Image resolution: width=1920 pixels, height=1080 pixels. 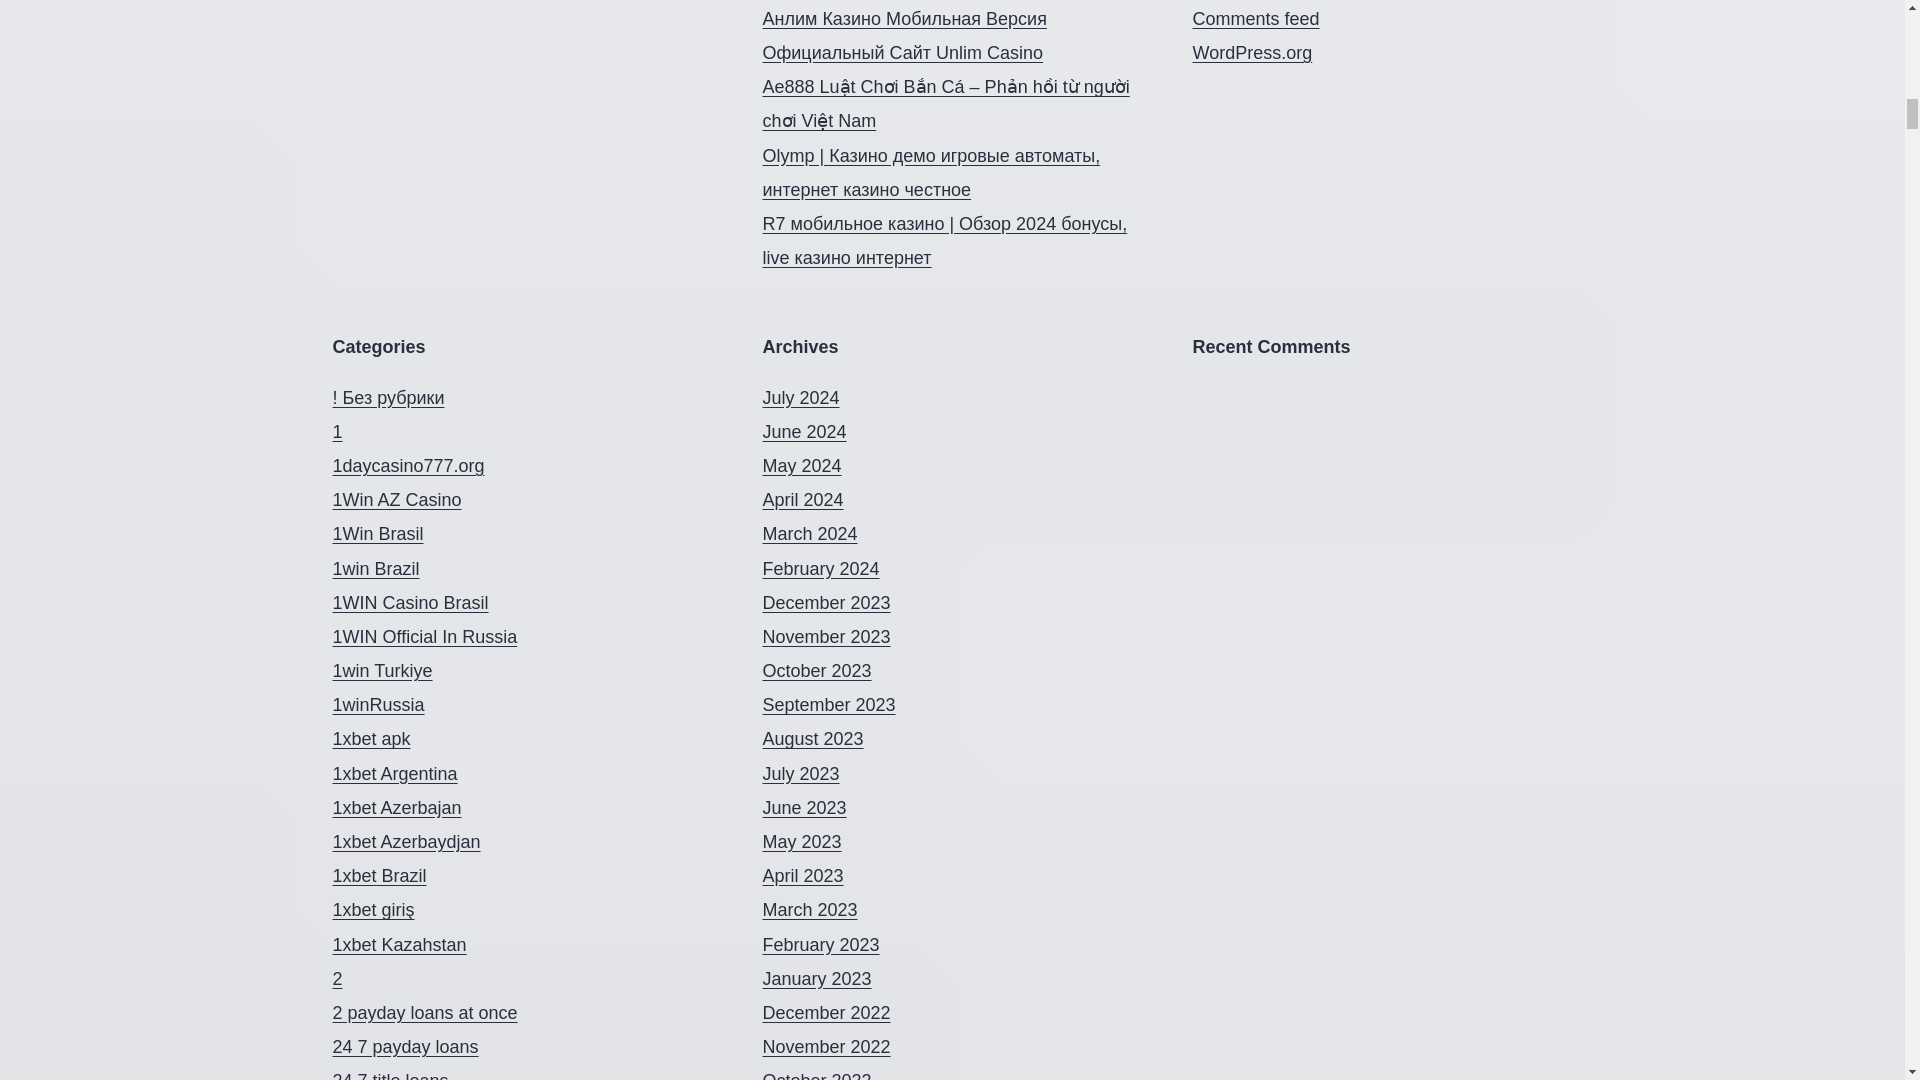 What do you see at coordinates (1256, 18) in the screenshot?
I see `Comments feed` at bounding box center [1256, 18].